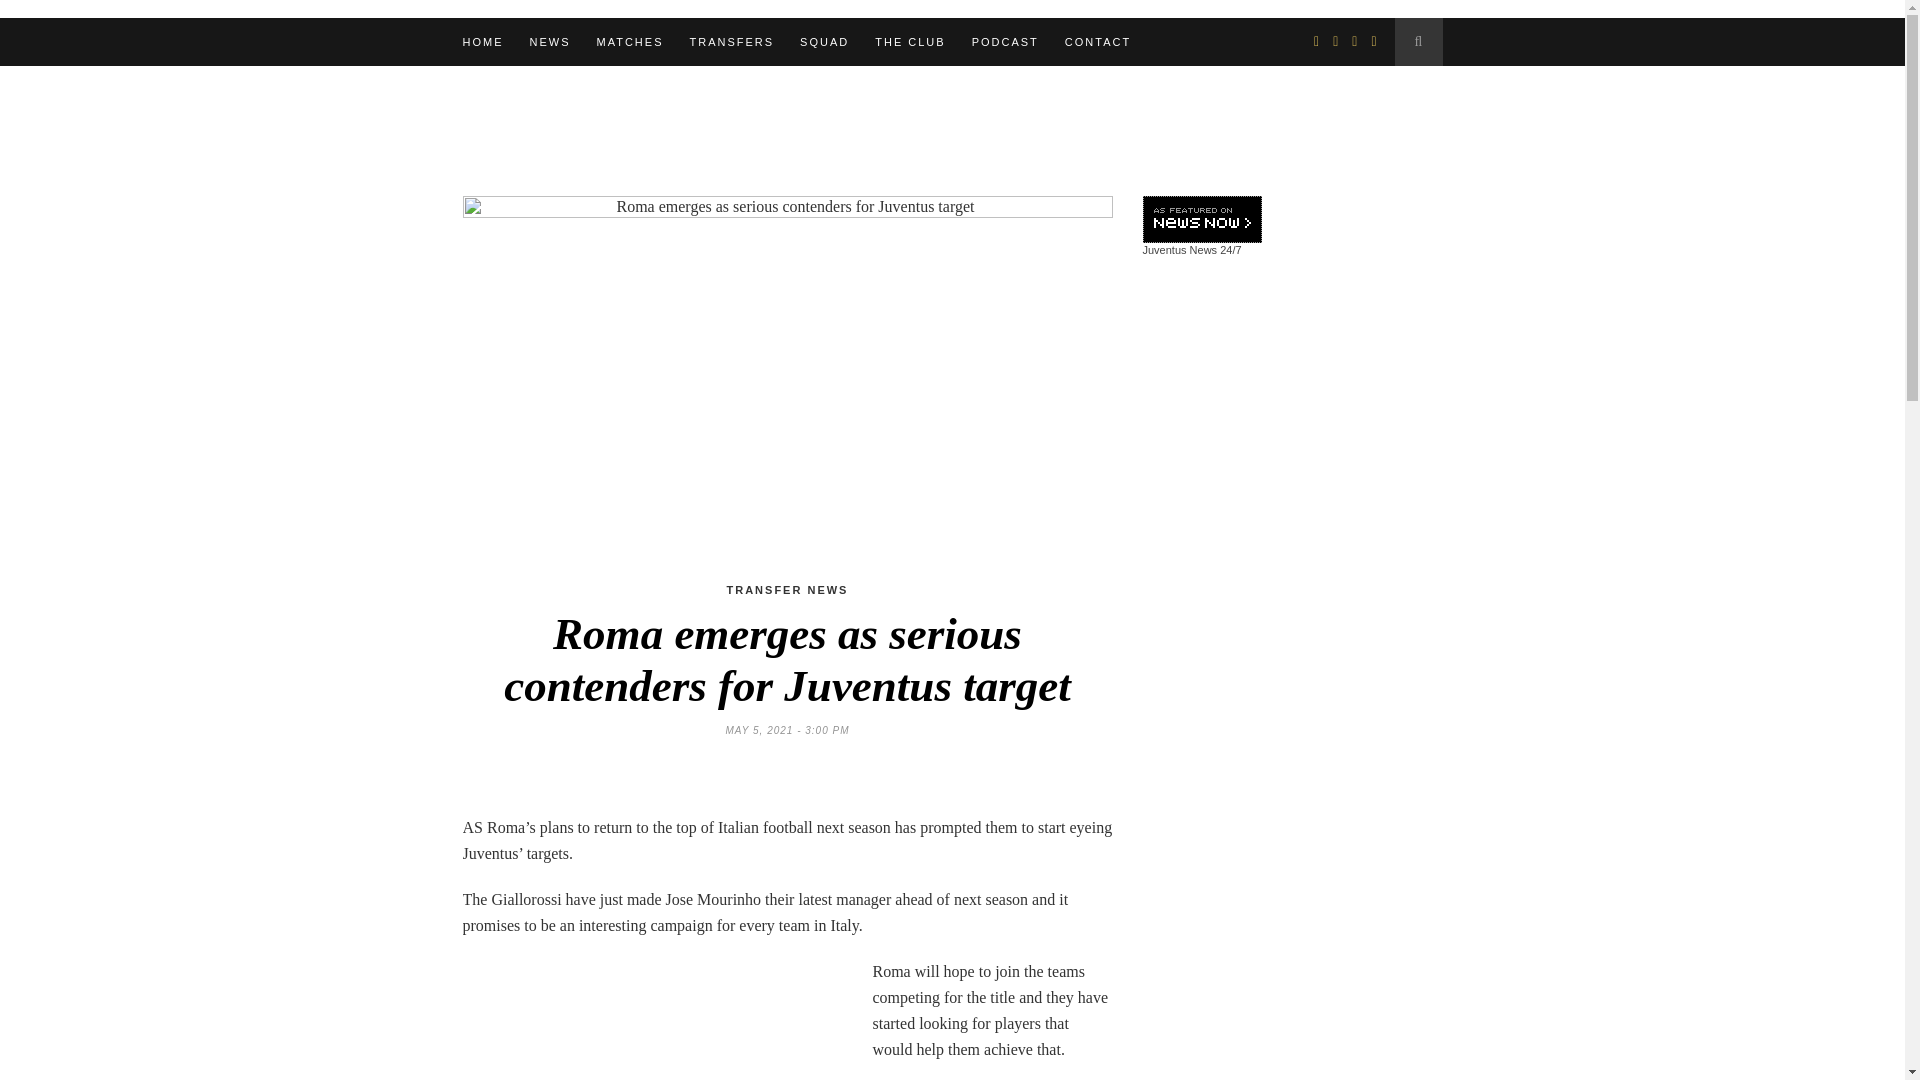 Image resolution: width=1920 pixels, height=1080 pixels. I want to click on Contact, so click(1098, 42).